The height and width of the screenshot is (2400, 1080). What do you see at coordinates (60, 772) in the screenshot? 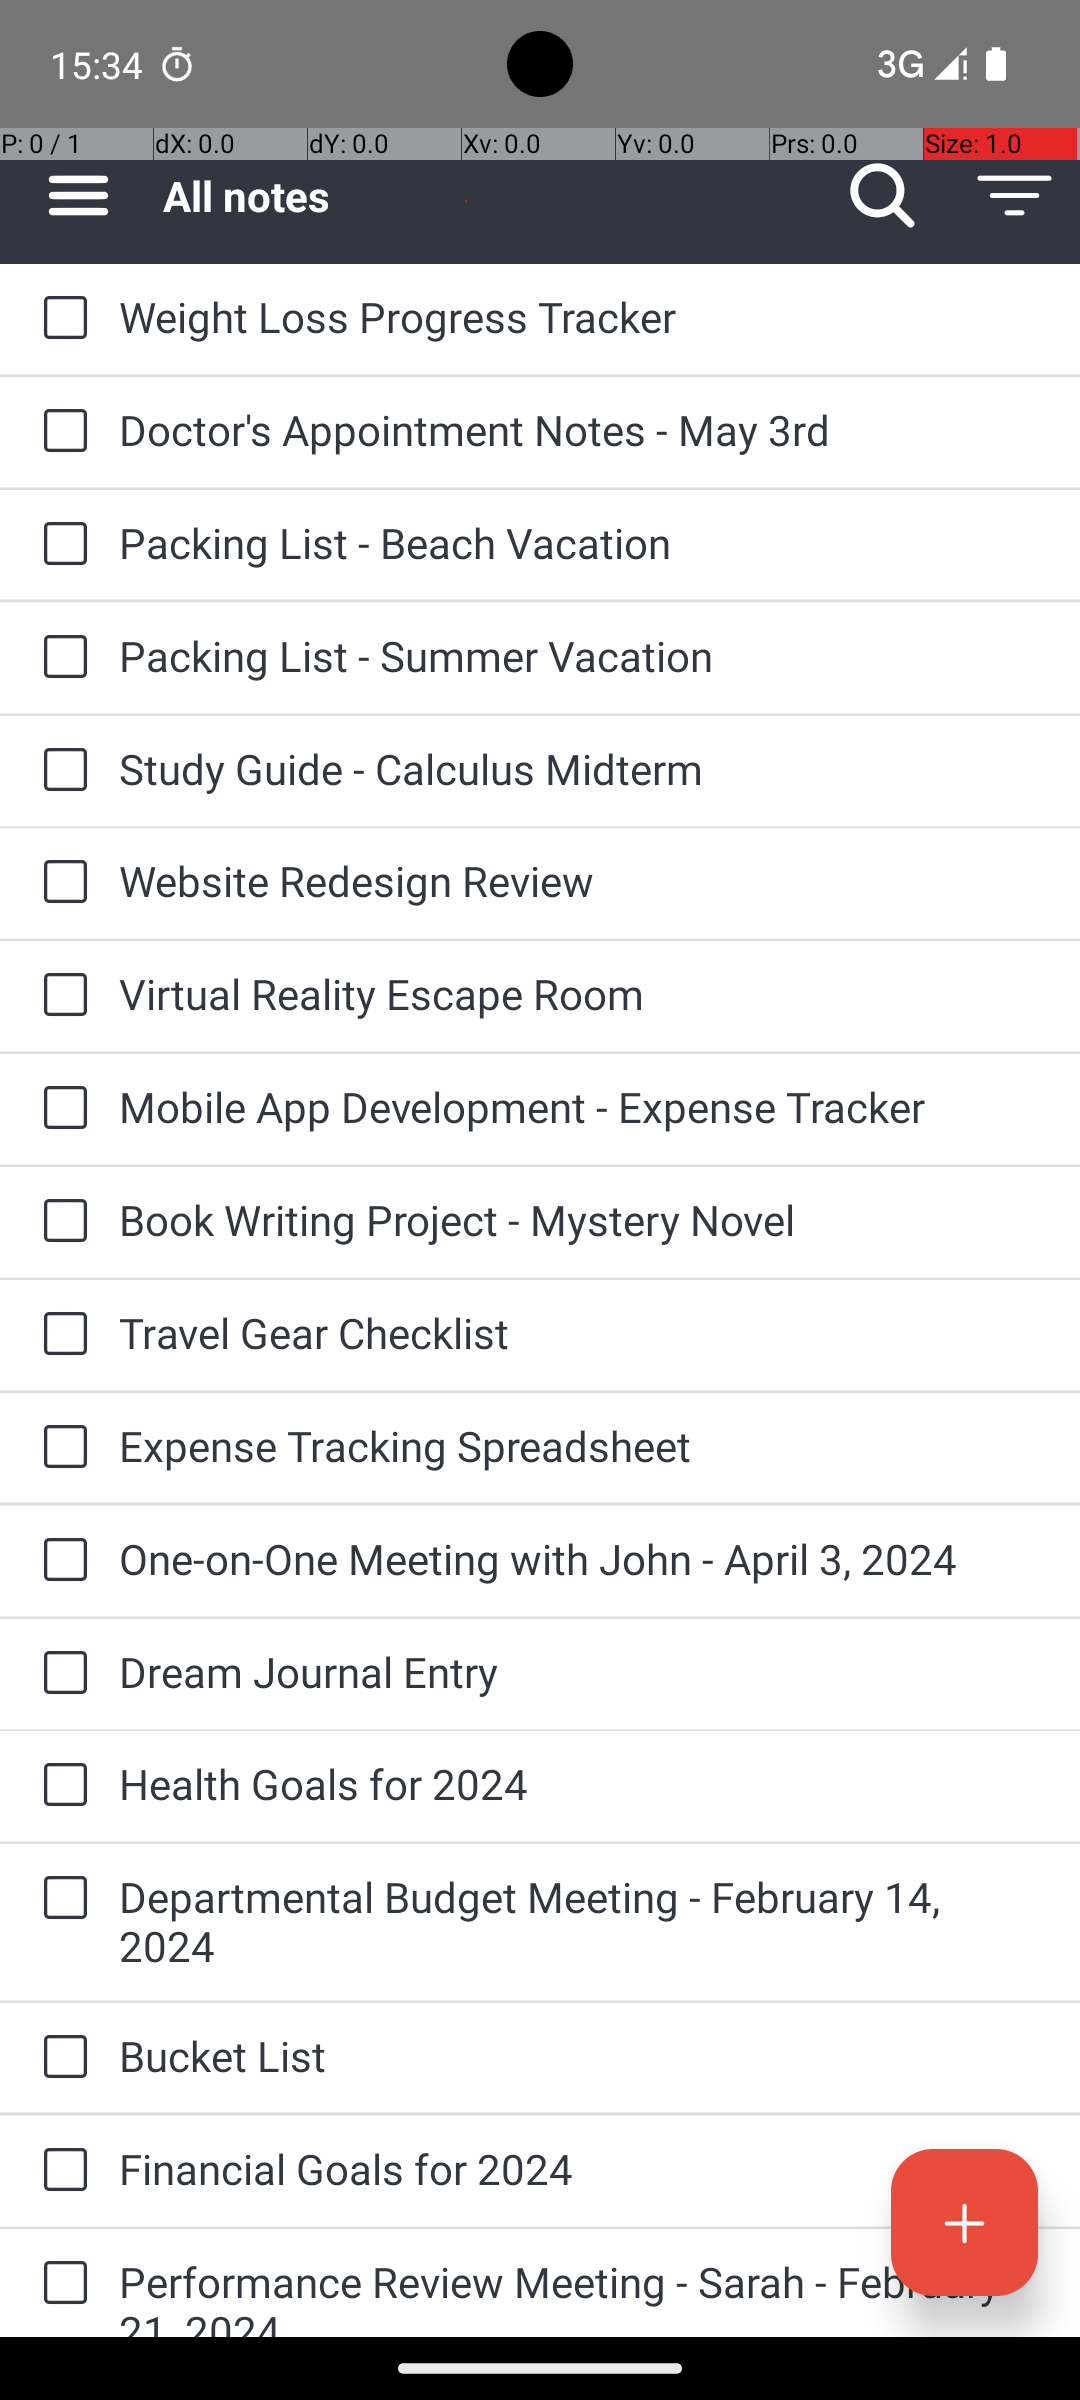
I see `to-do: Study Guide - Calculus Midterm` at bounding box center [60, 772].